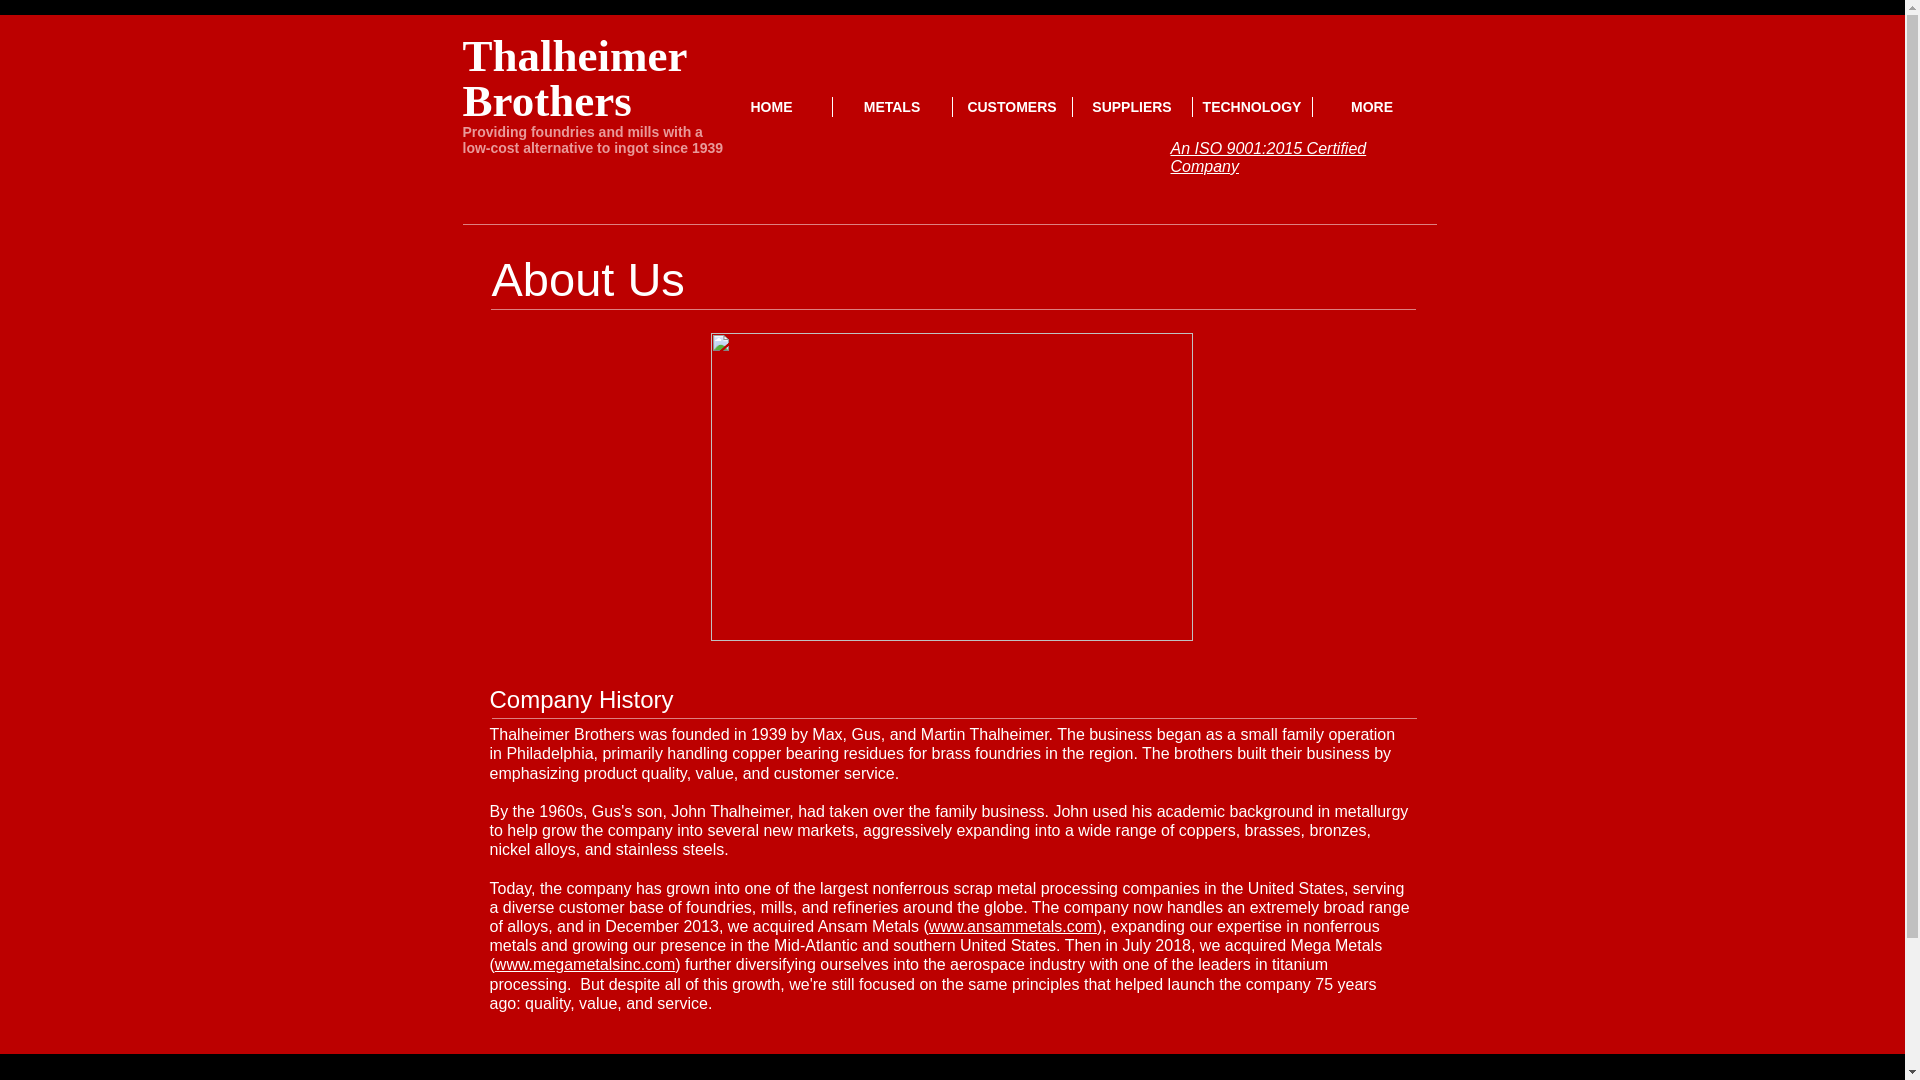  I want to click on low-cost alternative to ingot since 1939, so click(592, 148).